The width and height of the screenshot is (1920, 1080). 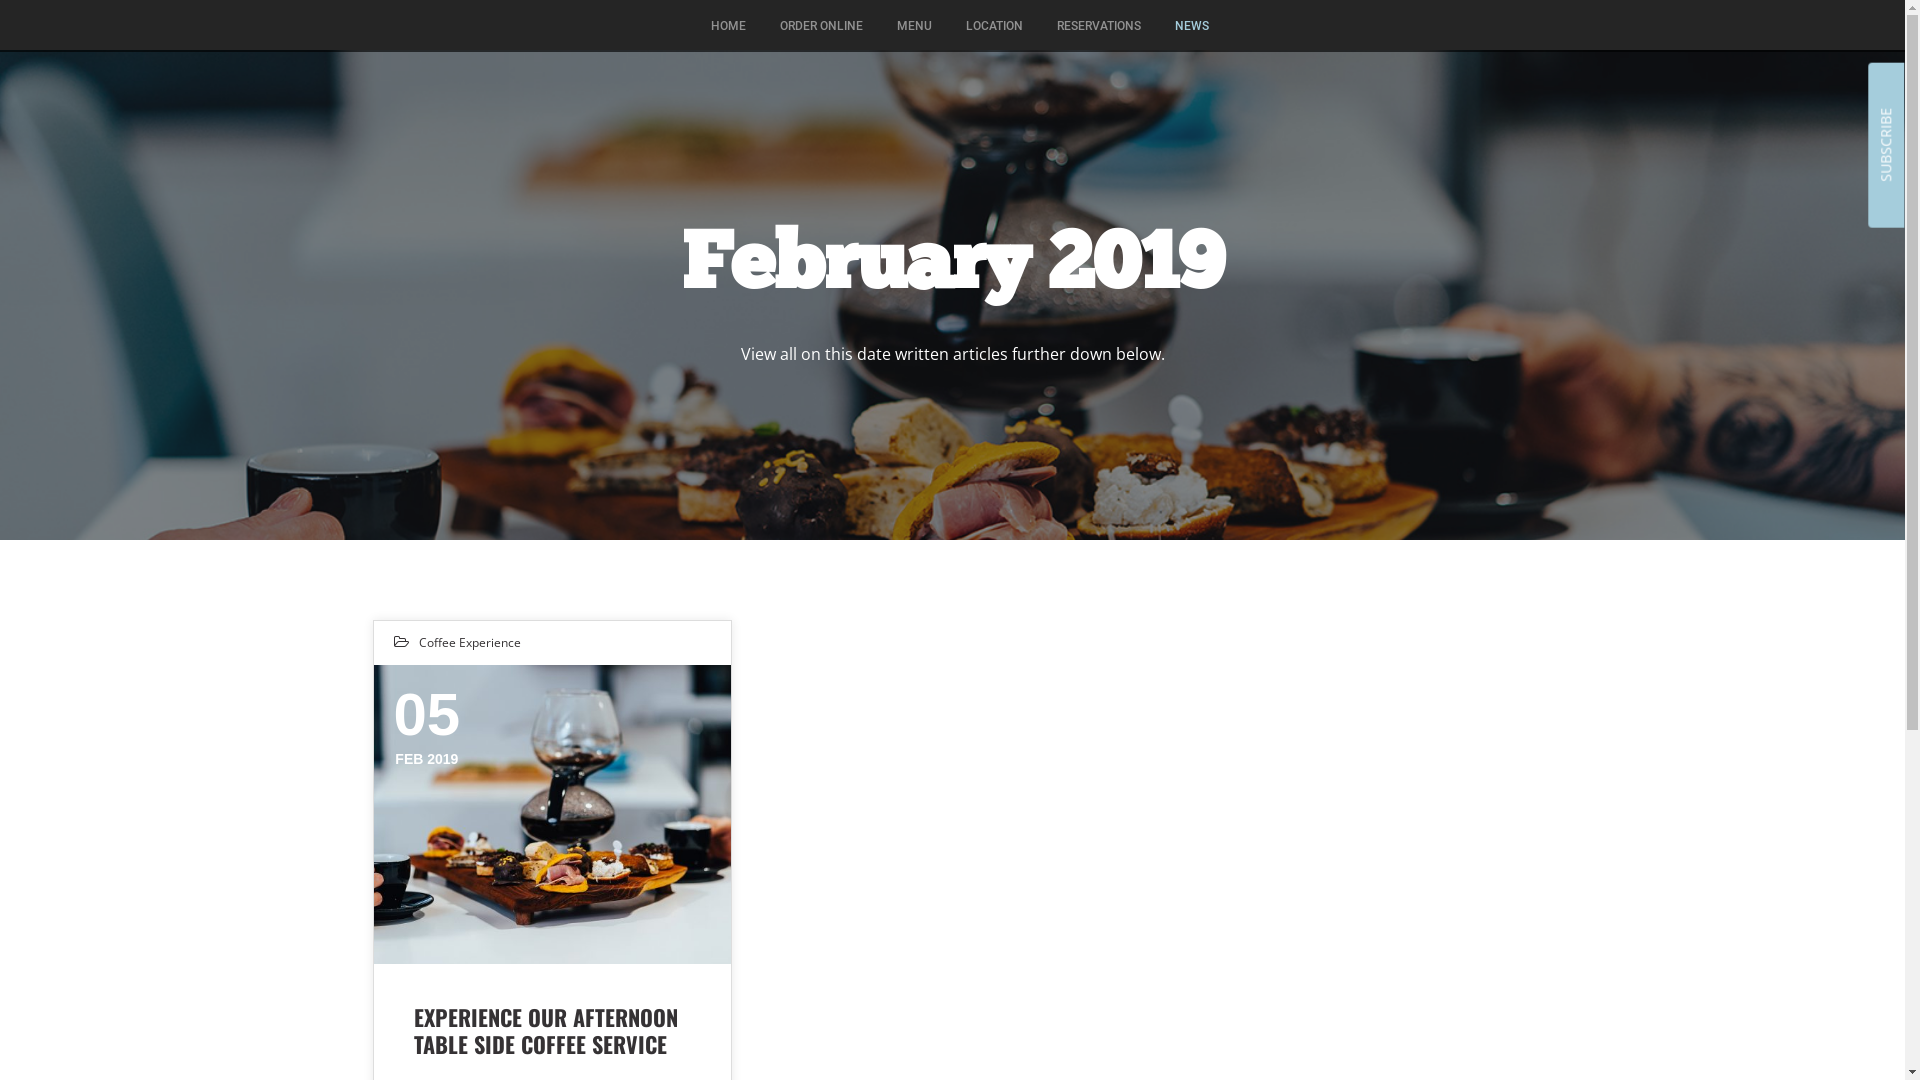 I want to click on MENU, so click(x=914, y=26).